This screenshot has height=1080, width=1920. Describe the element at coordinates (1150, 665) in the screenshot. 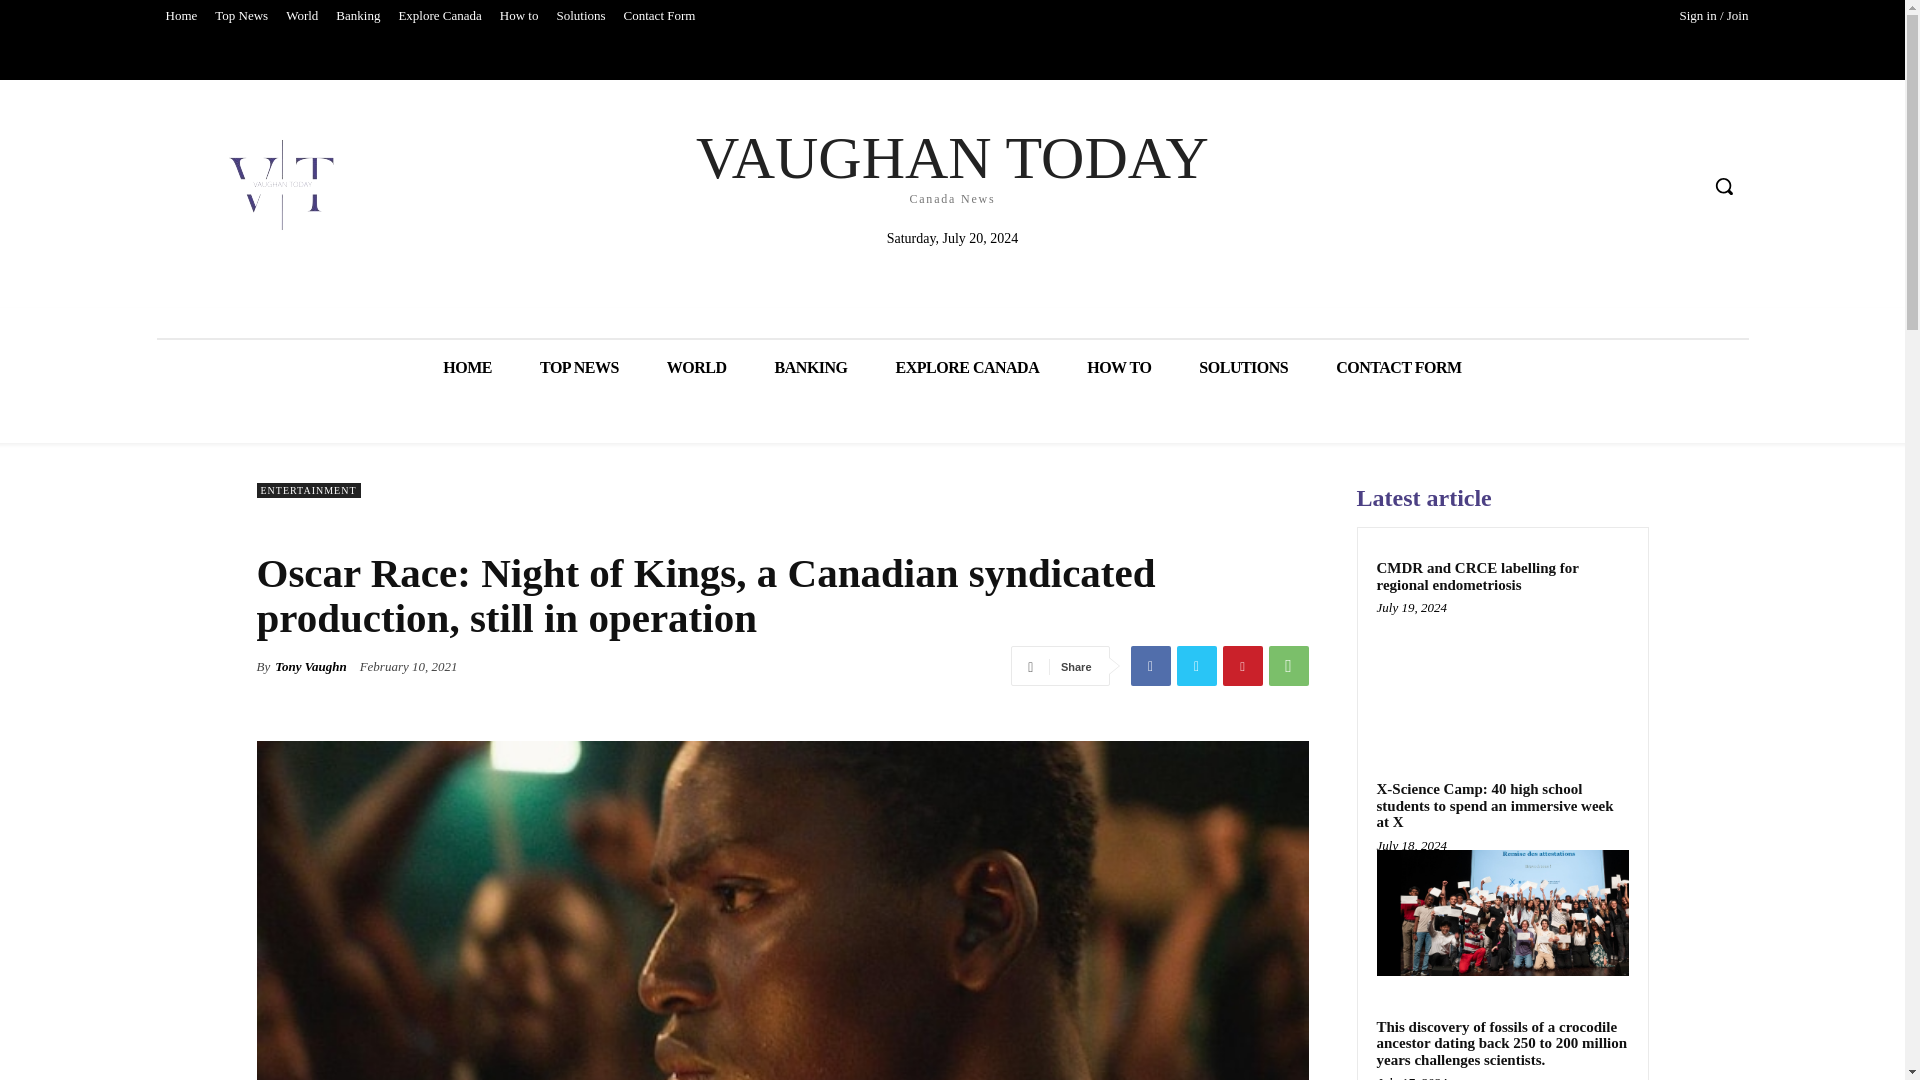

I see `Home` at that location.